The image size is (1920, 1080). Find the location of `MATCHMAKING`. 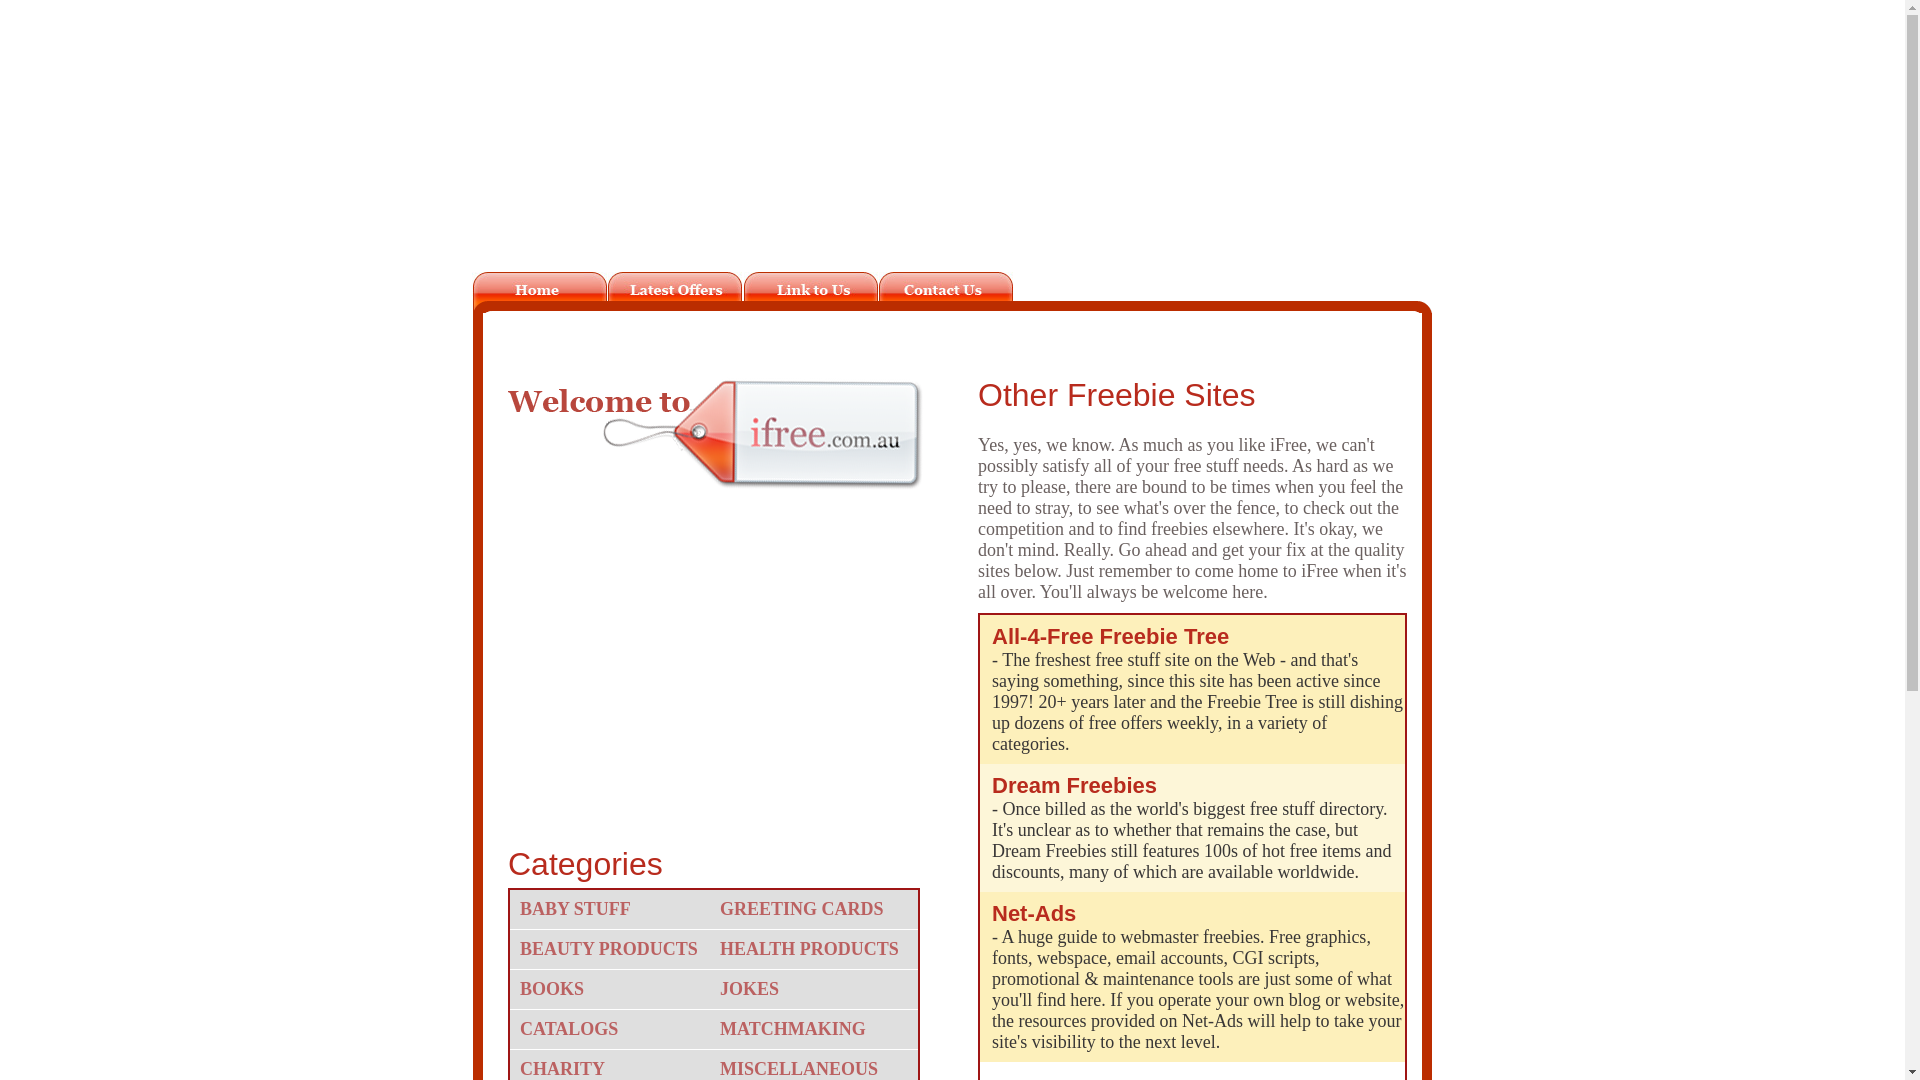

MATCHMAKING is located at coordinates (814, 1030).